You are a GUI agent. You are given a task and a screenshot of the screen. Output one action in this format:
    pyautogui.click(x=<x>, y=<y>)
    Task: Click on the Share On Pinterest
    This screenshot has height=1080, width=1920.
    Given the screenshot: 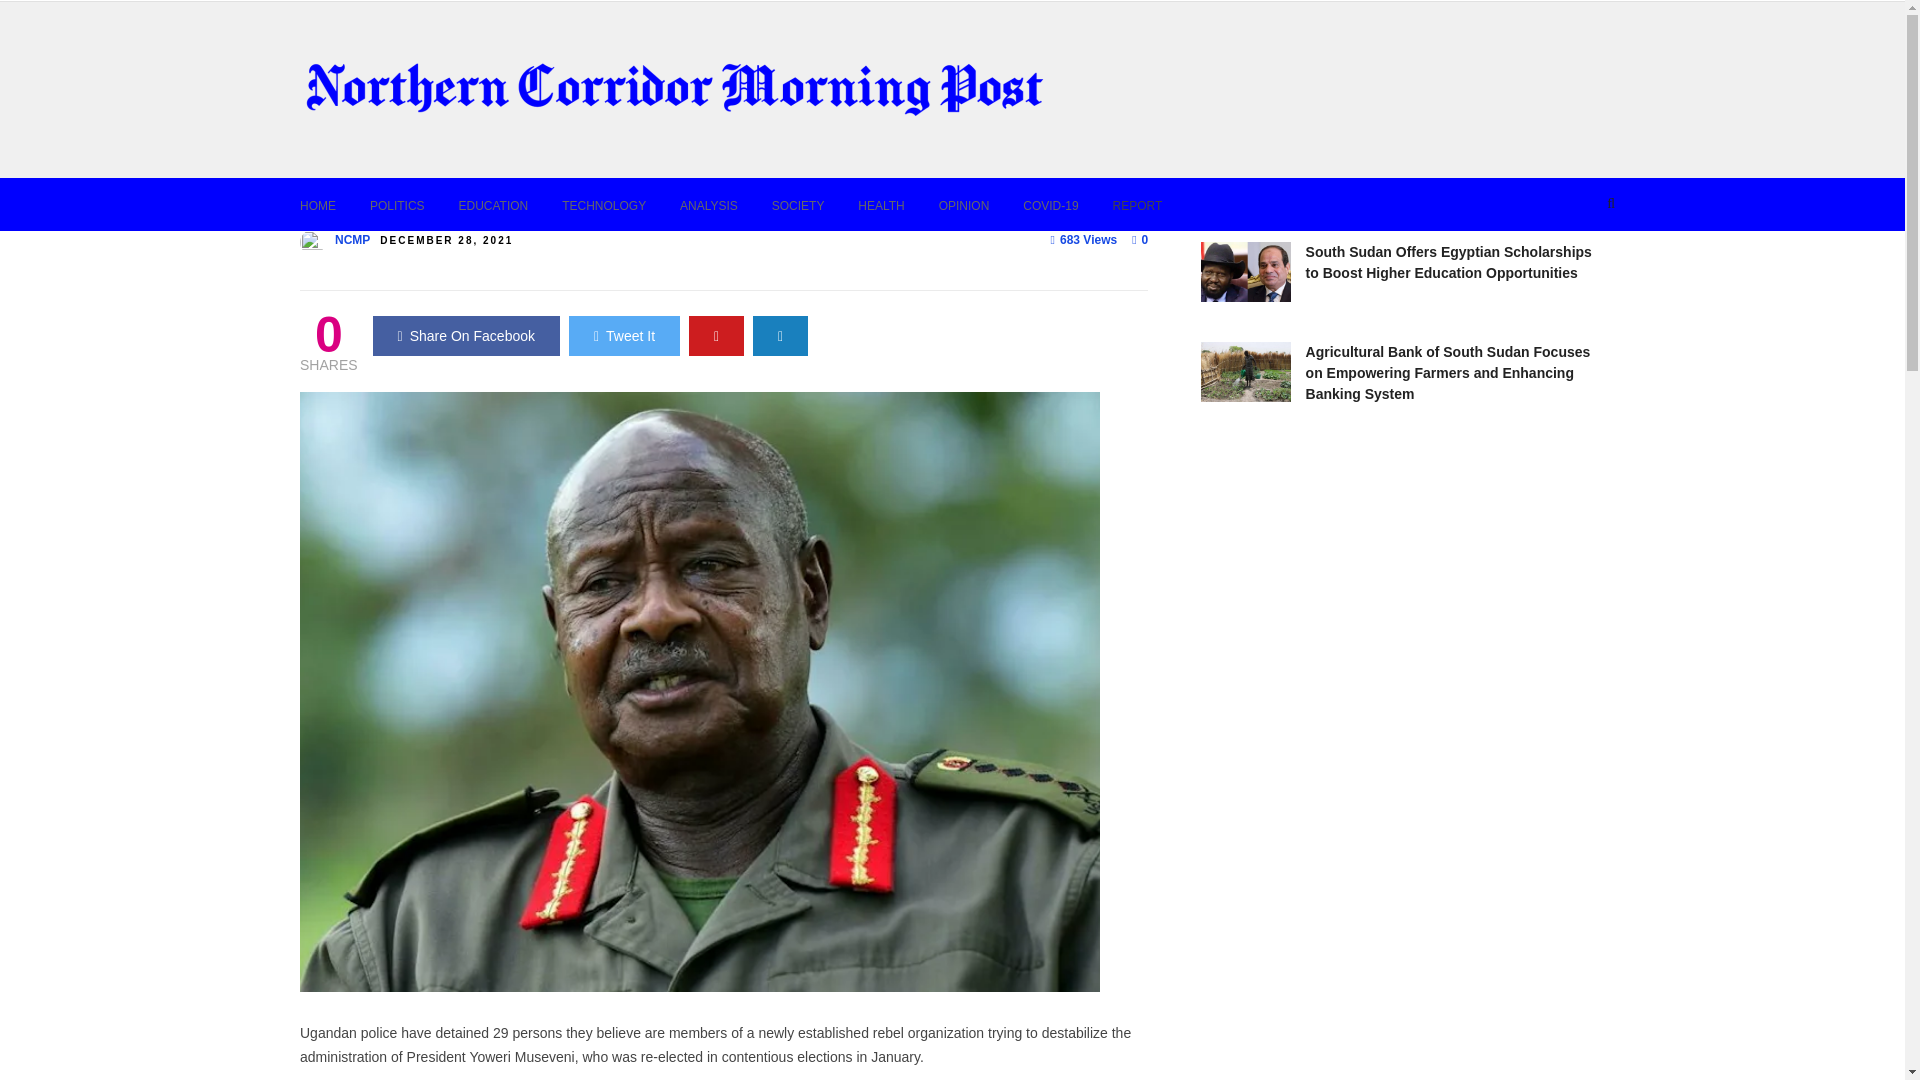 What is the action you would take?
    pyautogui.click(x=716, y=336)
    